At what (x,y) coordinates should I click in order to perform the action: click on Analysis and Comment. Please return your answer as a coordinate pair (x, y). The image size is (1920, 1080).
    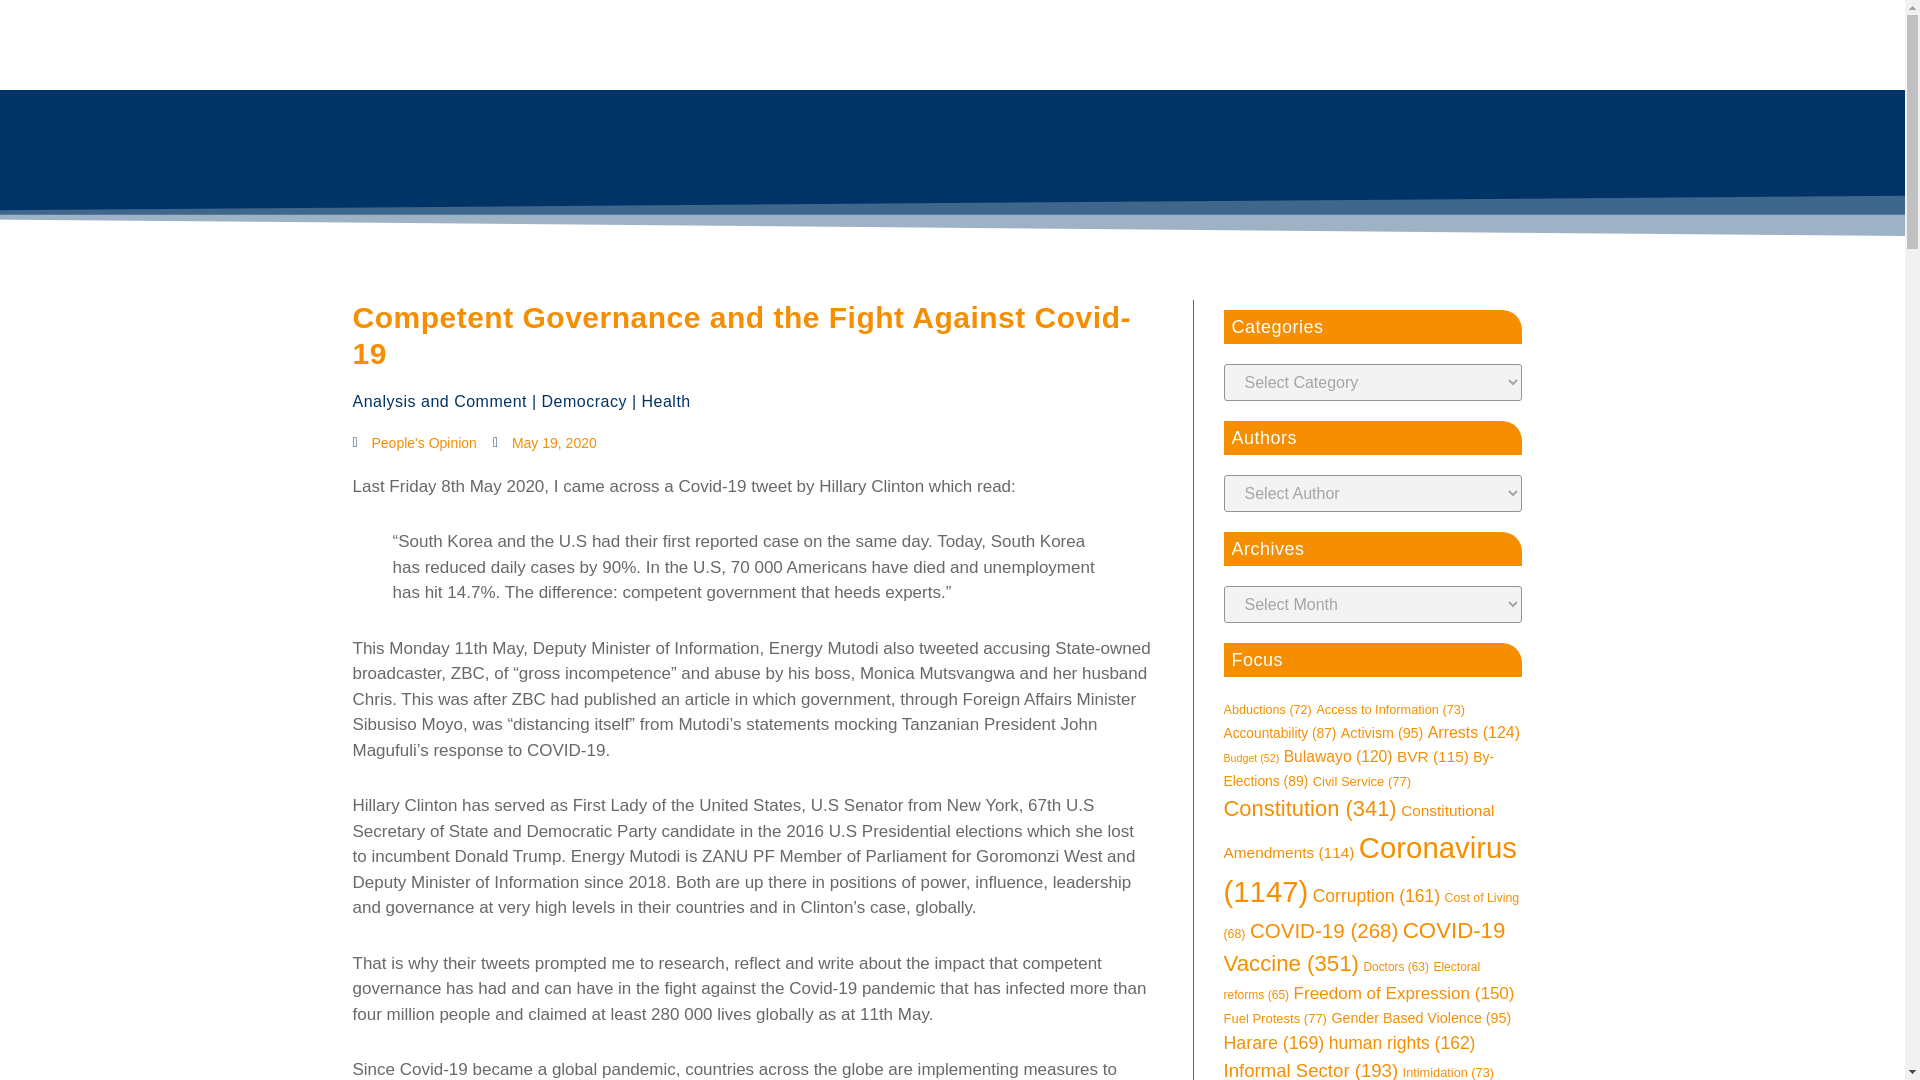
    Looking at the image, I should click on (438, 402).